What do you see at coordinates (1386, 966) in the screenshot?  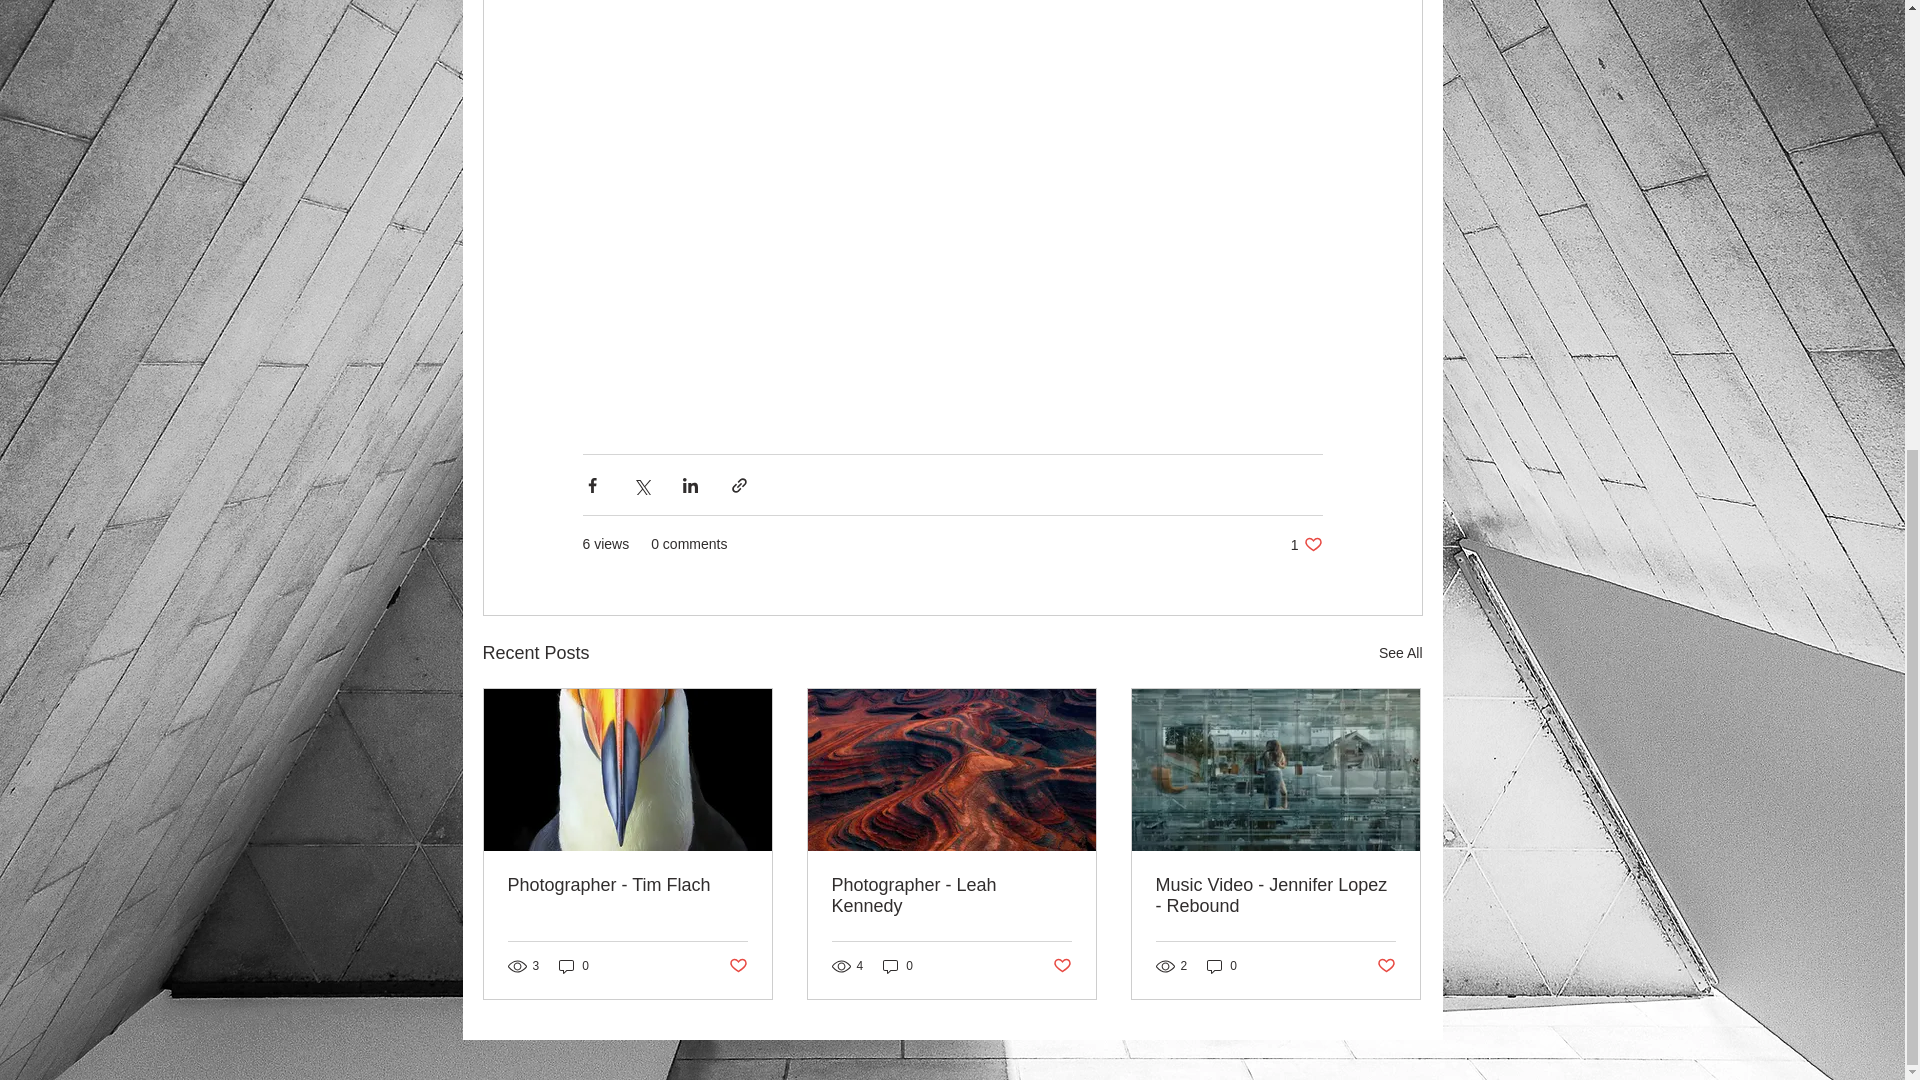 I see `Post not marked as liked` at bounding box center [1386, 966].